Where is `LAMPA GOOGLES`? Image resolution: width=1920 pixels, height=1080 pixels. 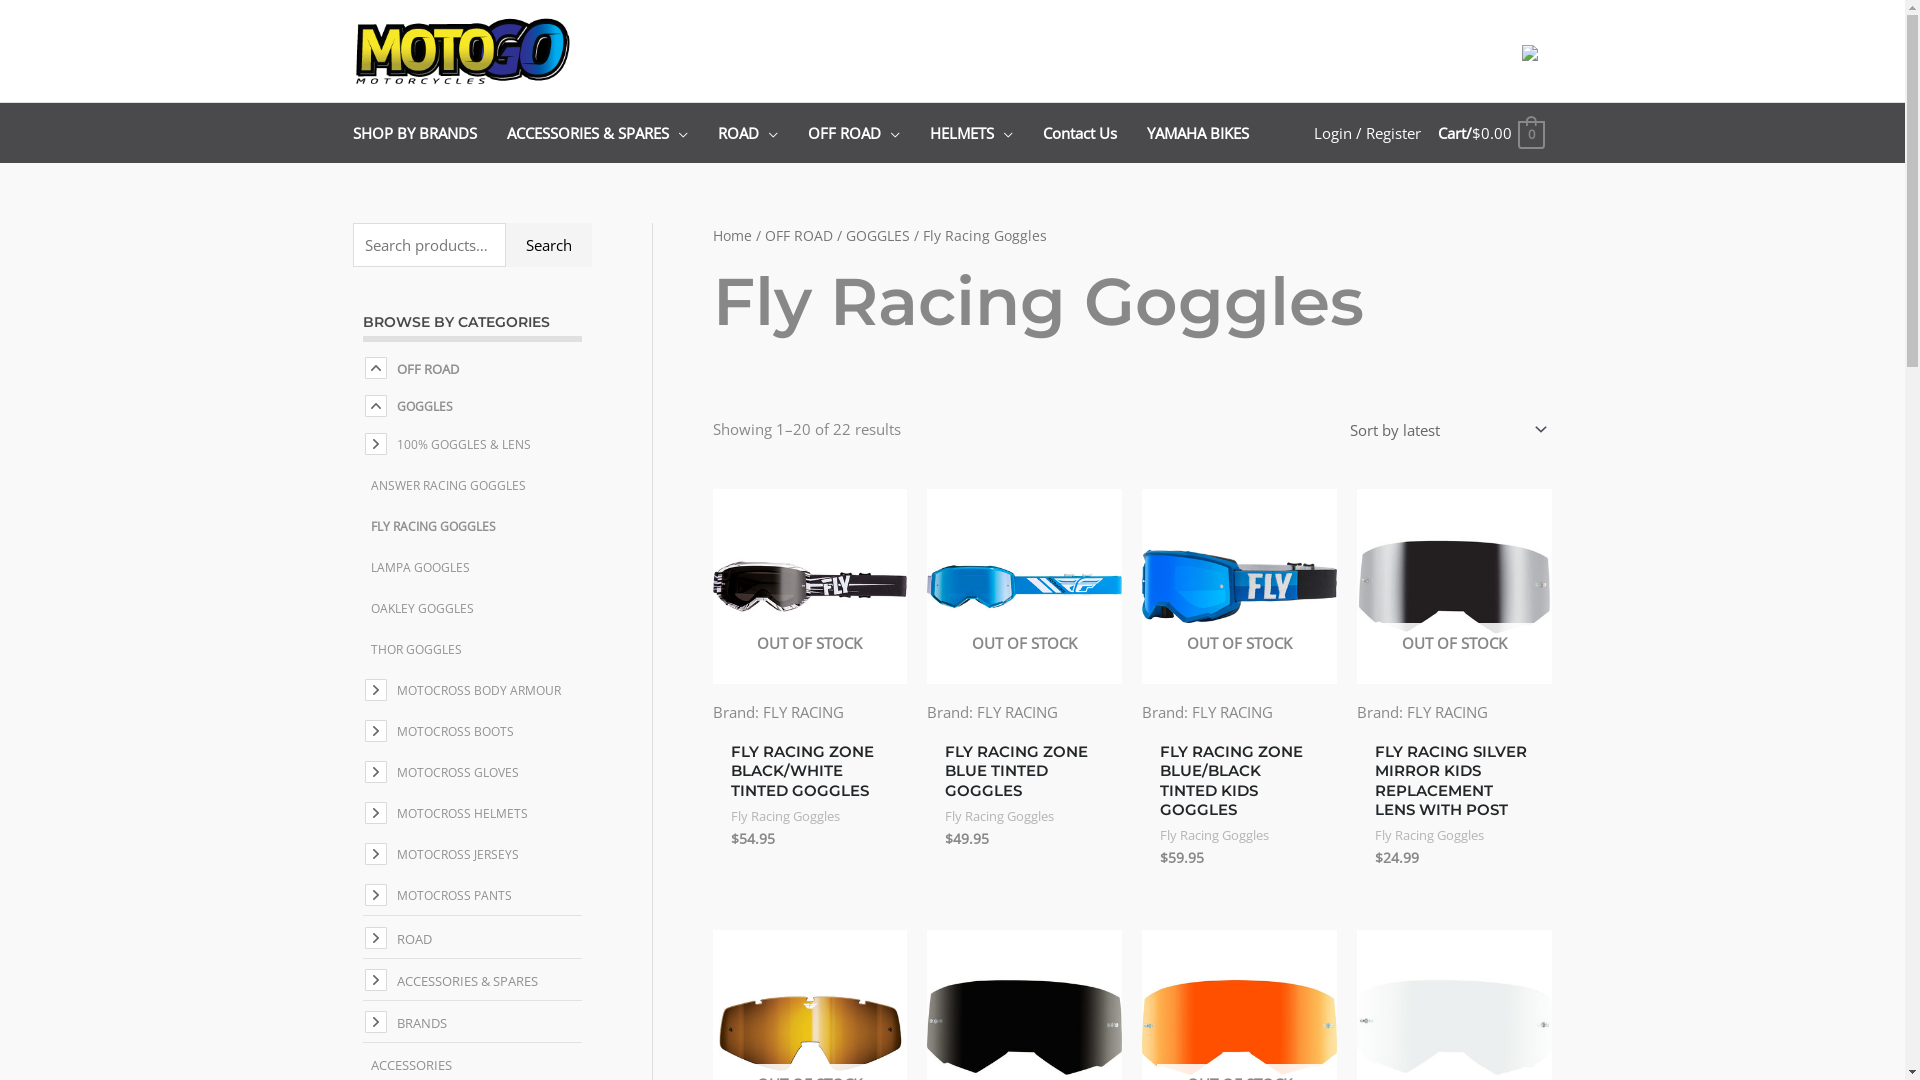 LAMPA GOOGLES is located at coordinates (416, 568).